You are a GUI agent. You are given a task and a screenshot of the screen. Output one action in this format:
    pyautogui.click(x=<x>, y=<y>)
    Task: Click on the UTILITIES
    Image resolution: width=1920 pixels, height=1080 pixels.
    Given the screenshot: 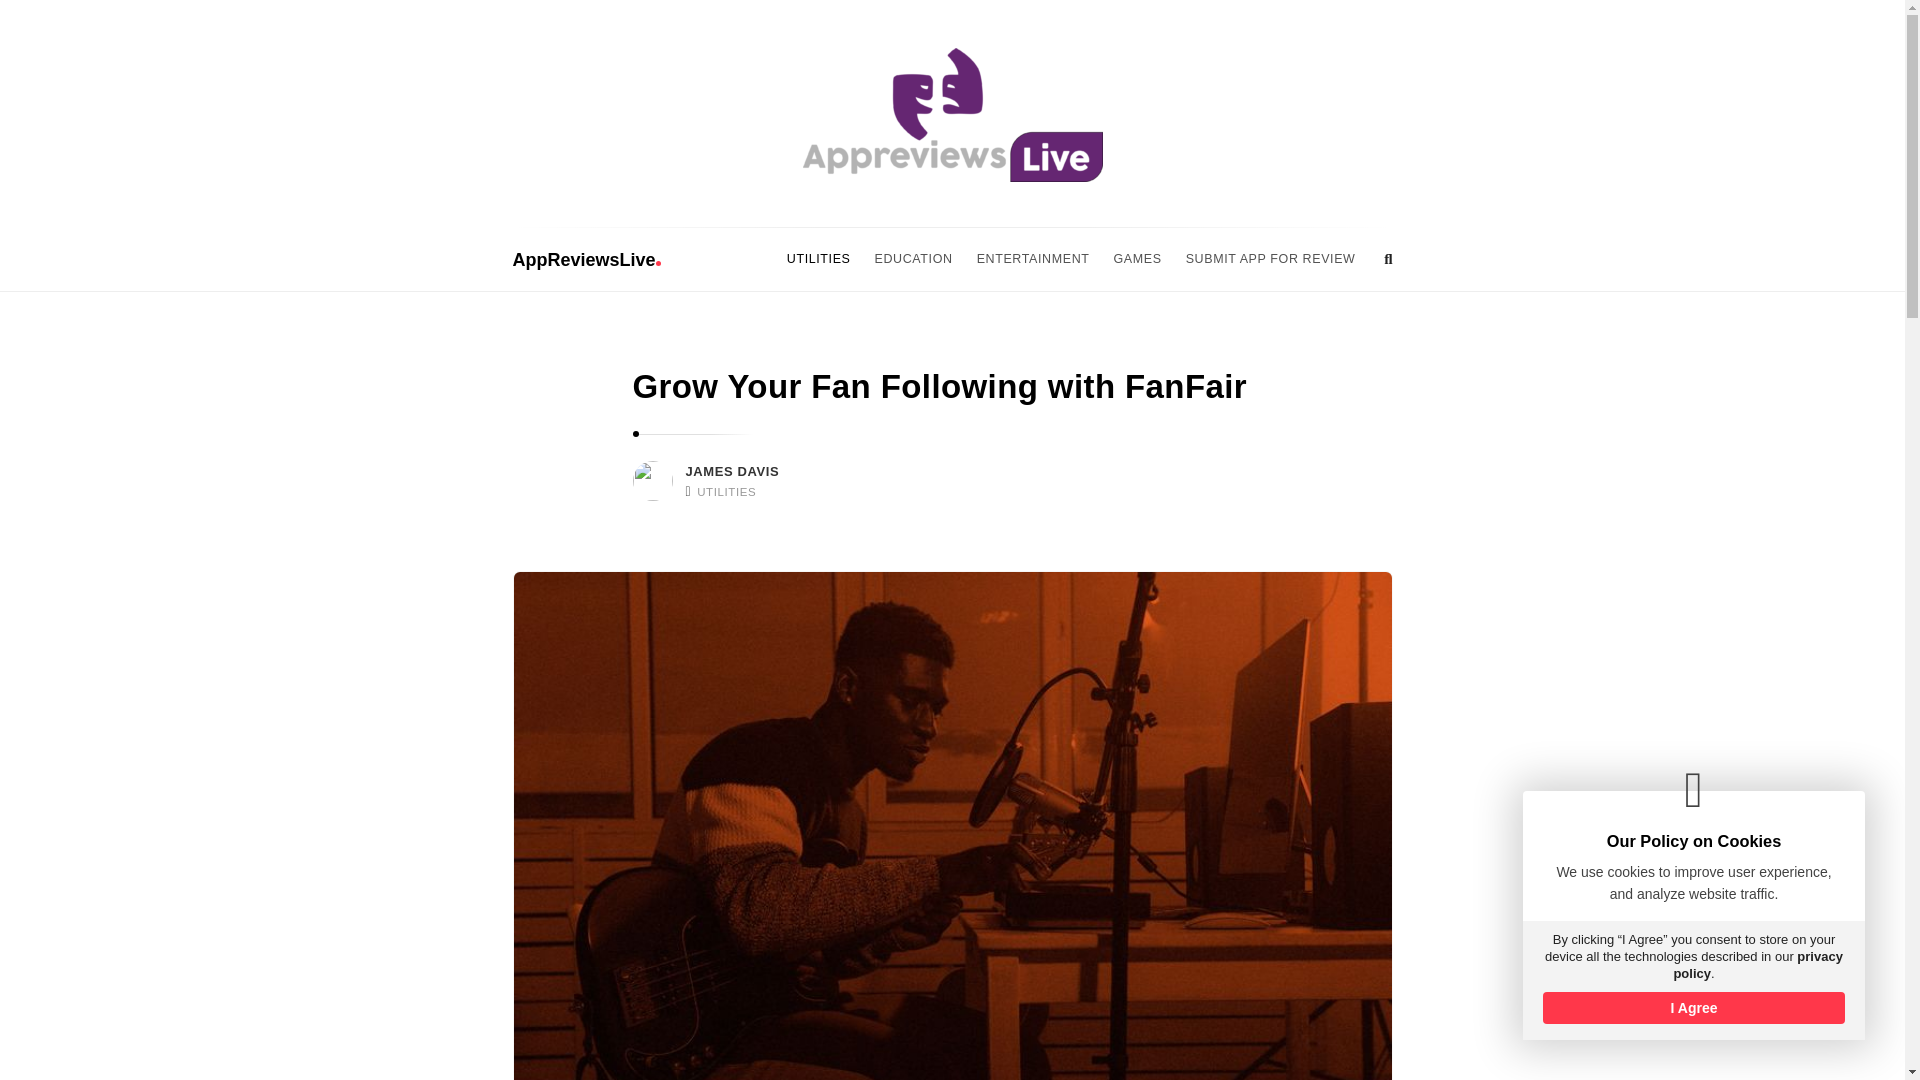 What is the action you would take?
    pyautogui.click(x=818, y=258)
    